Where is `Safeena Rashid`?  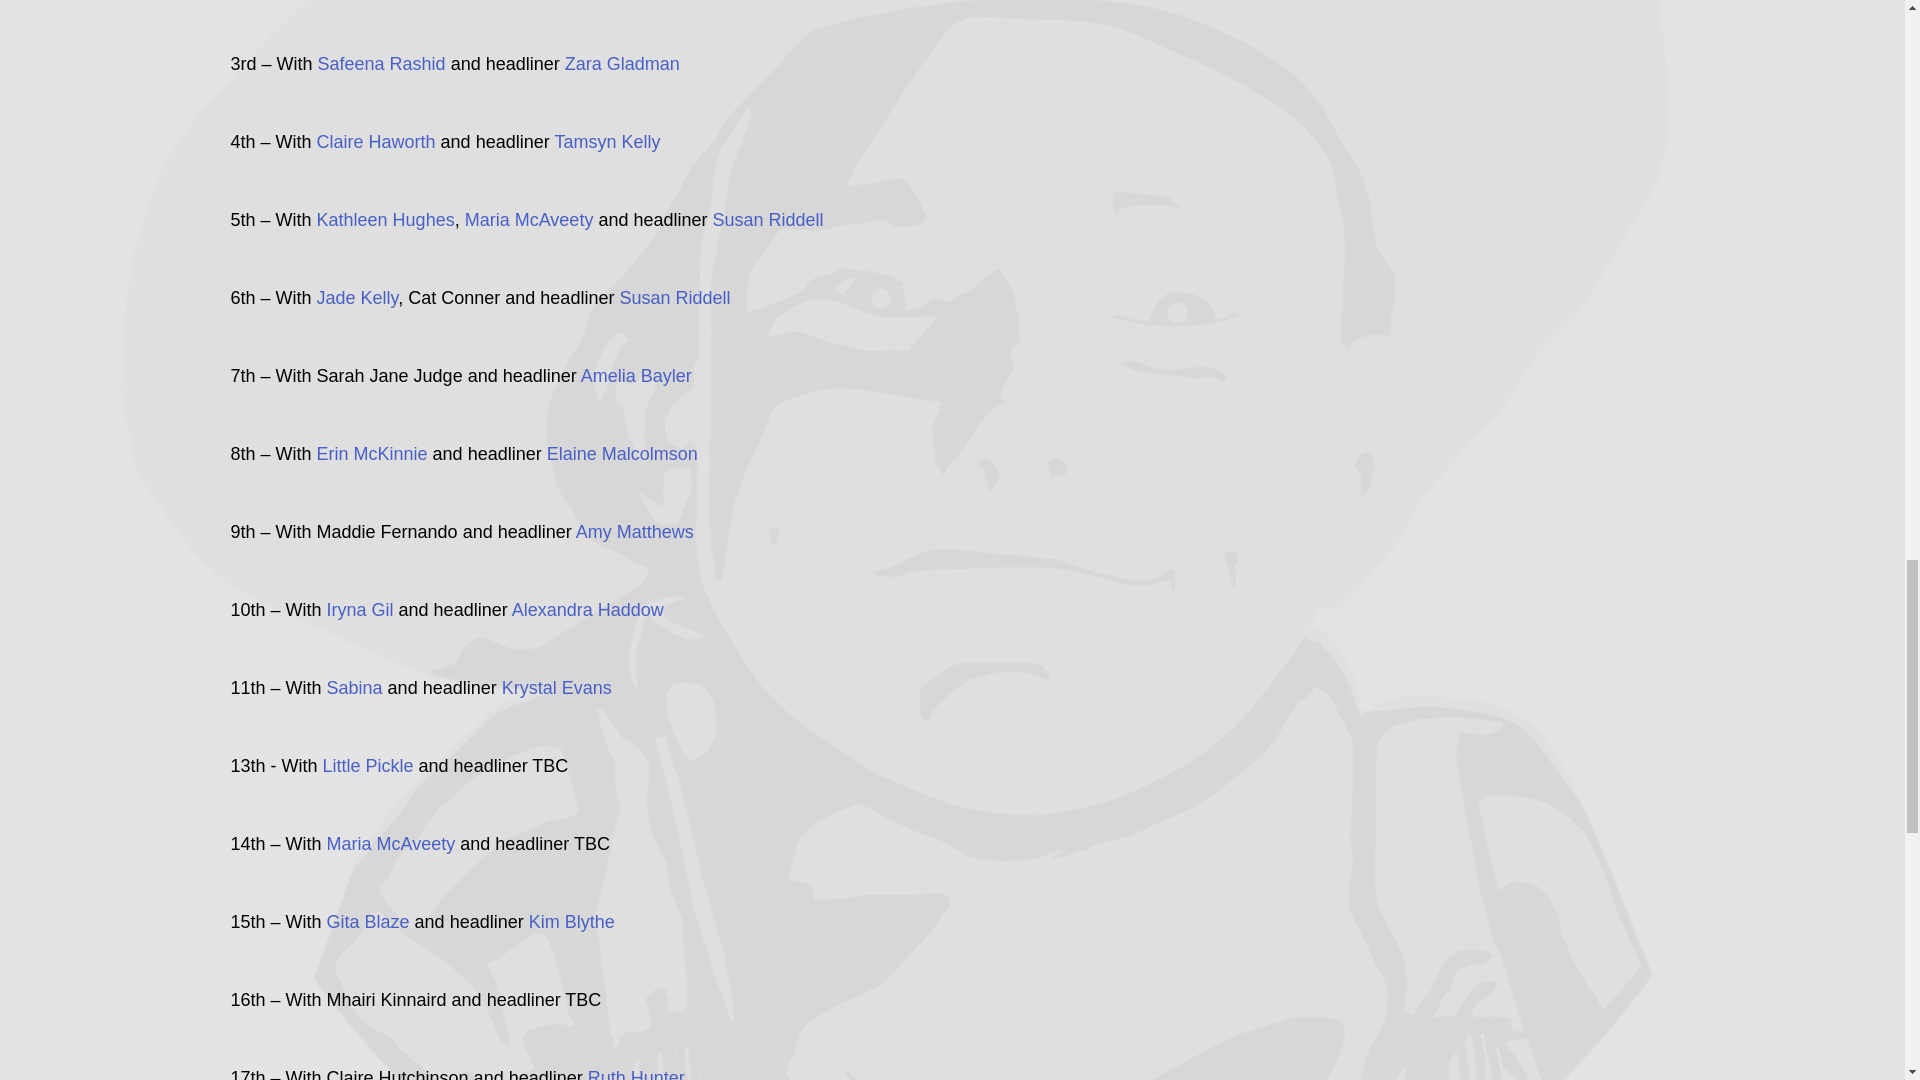 Safeena Rashid is located at coordinates (382, 64).